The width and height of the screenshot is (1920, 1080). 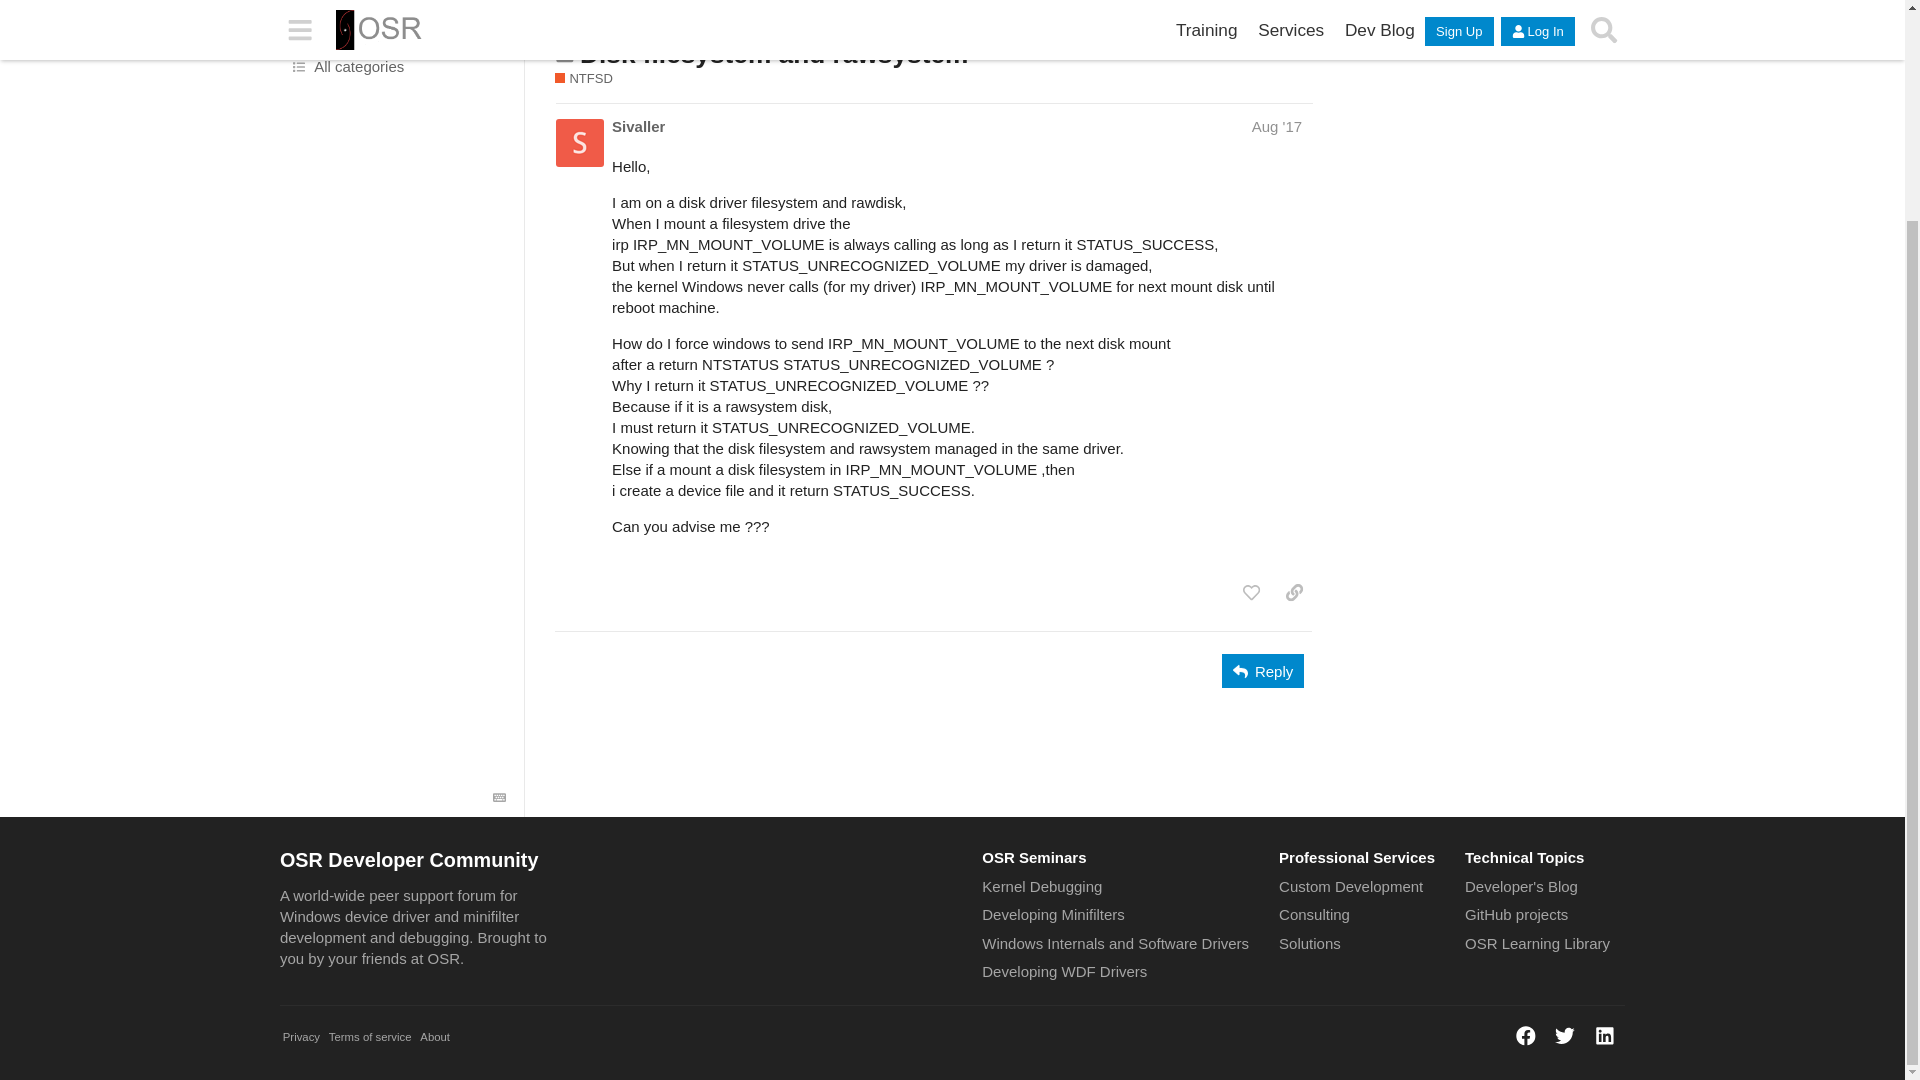 What do you see at coordinates (1262, 670) in the screenshot?
I see `Reply` at bounding box center [1262, 670].